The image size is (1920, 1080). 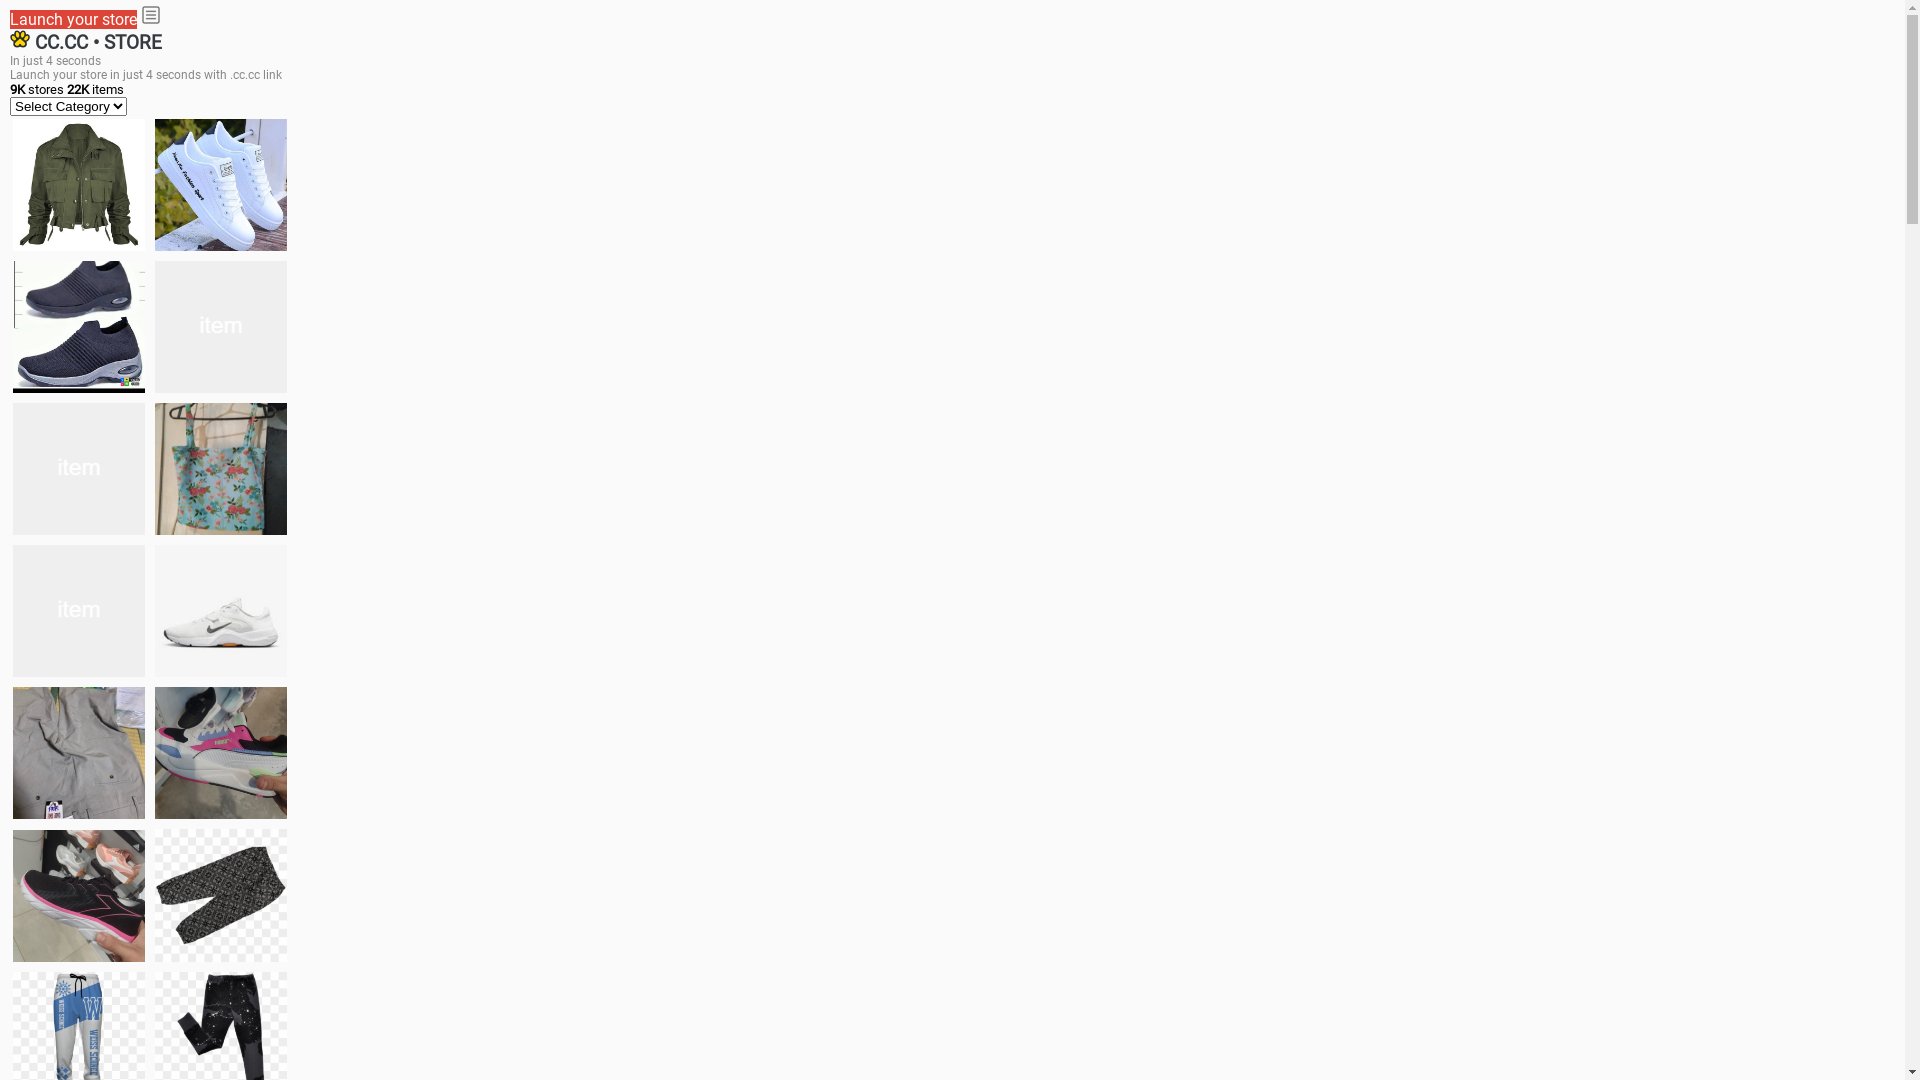 What do you see at coordinates (221, 611) in the screenshot?
I see `Shoes` at bounding box center [221, 611].